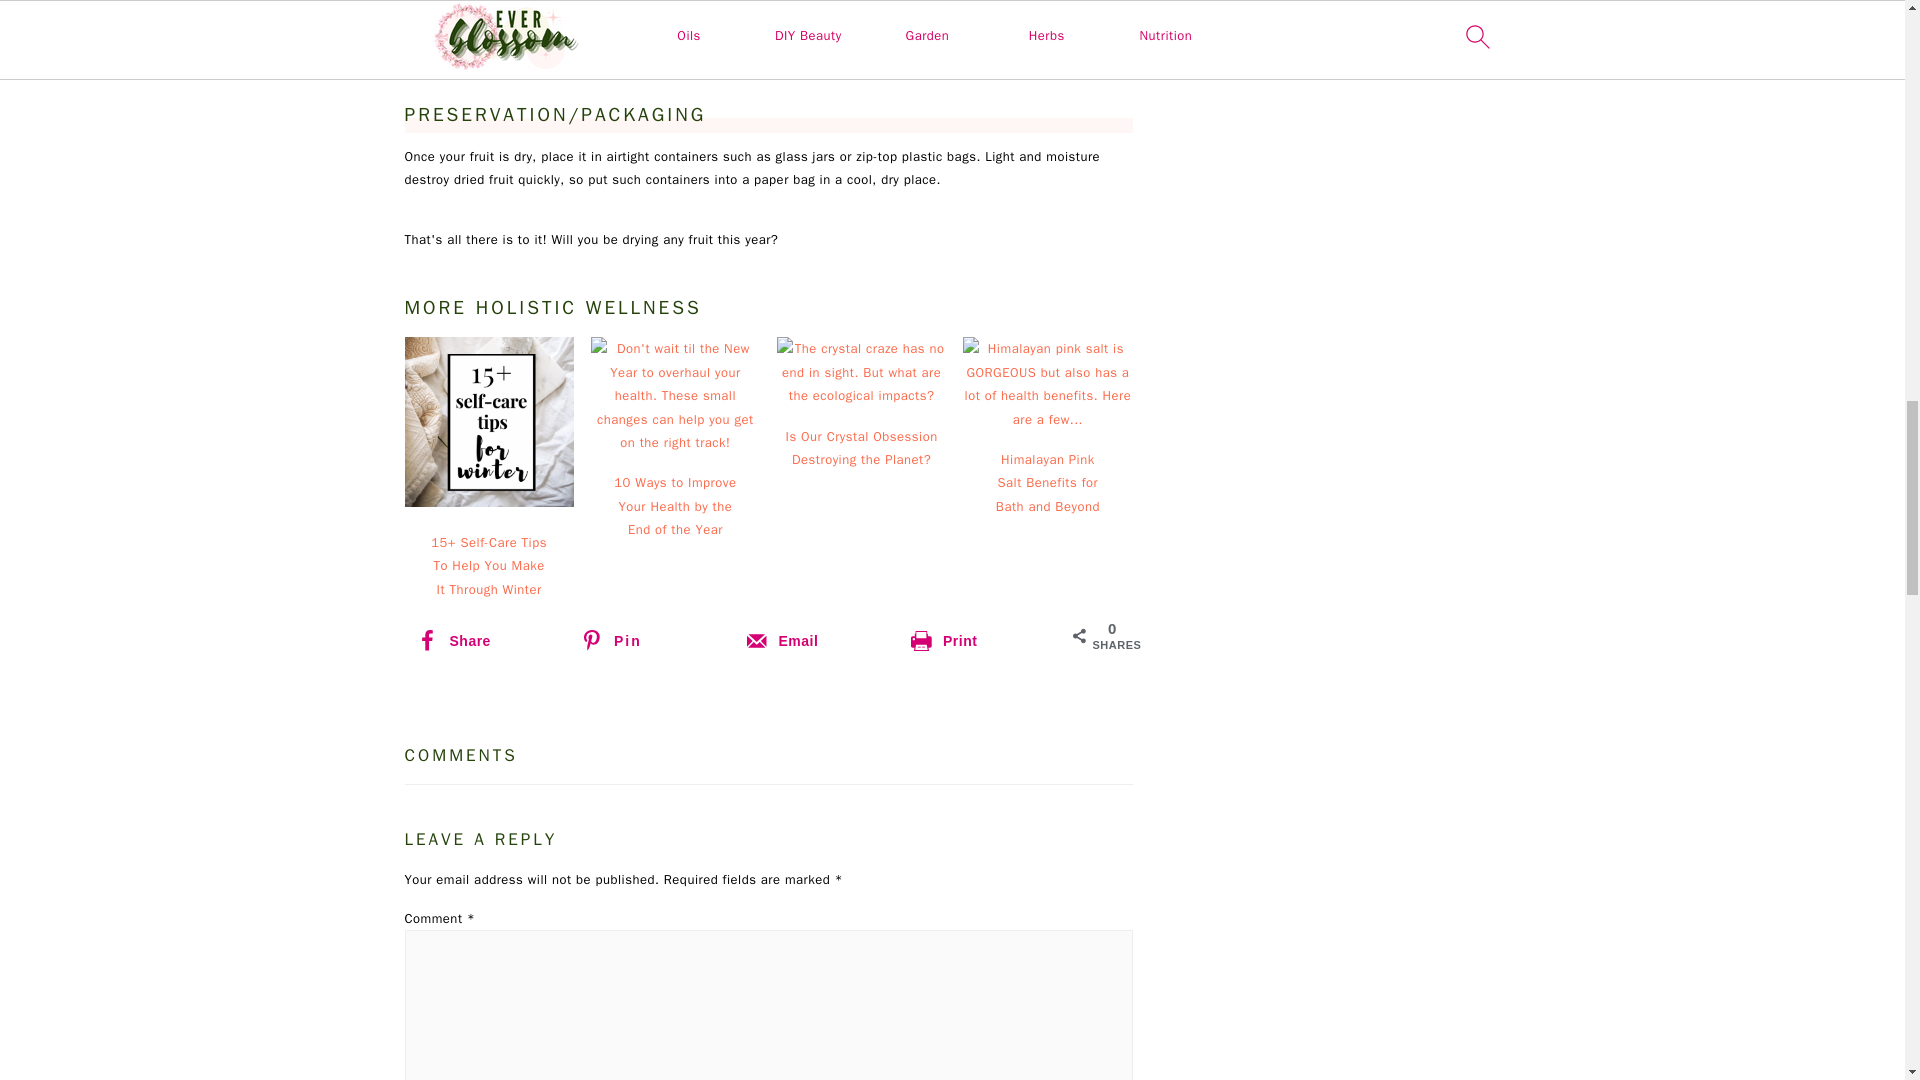 The width and height of the screenshot is (1920, 1080). I want to click on Print this webpage, so click(980, 640).